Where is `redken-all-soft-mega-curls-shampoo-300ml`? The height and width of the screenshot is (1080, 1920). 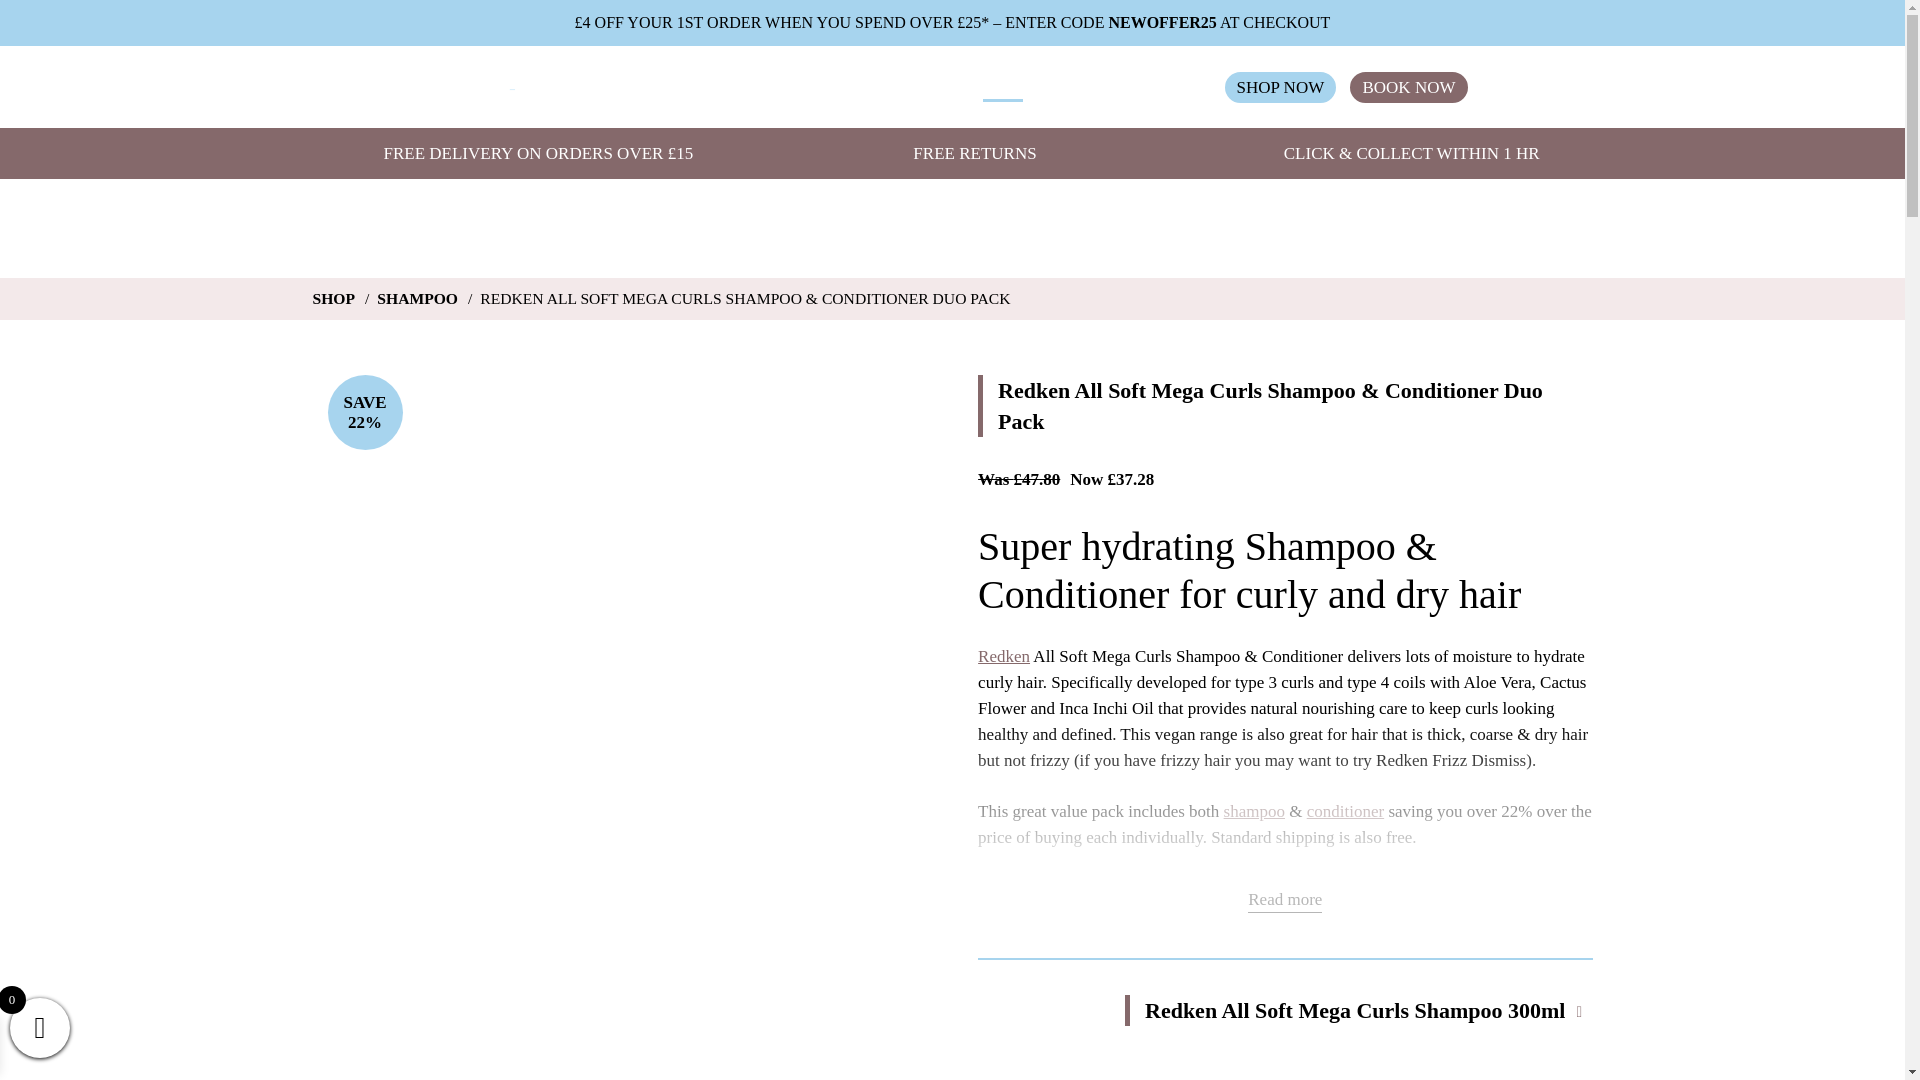 redken-all-soft-mega-curls-shampoo-300ml is located at coordinates (1038, 1037).